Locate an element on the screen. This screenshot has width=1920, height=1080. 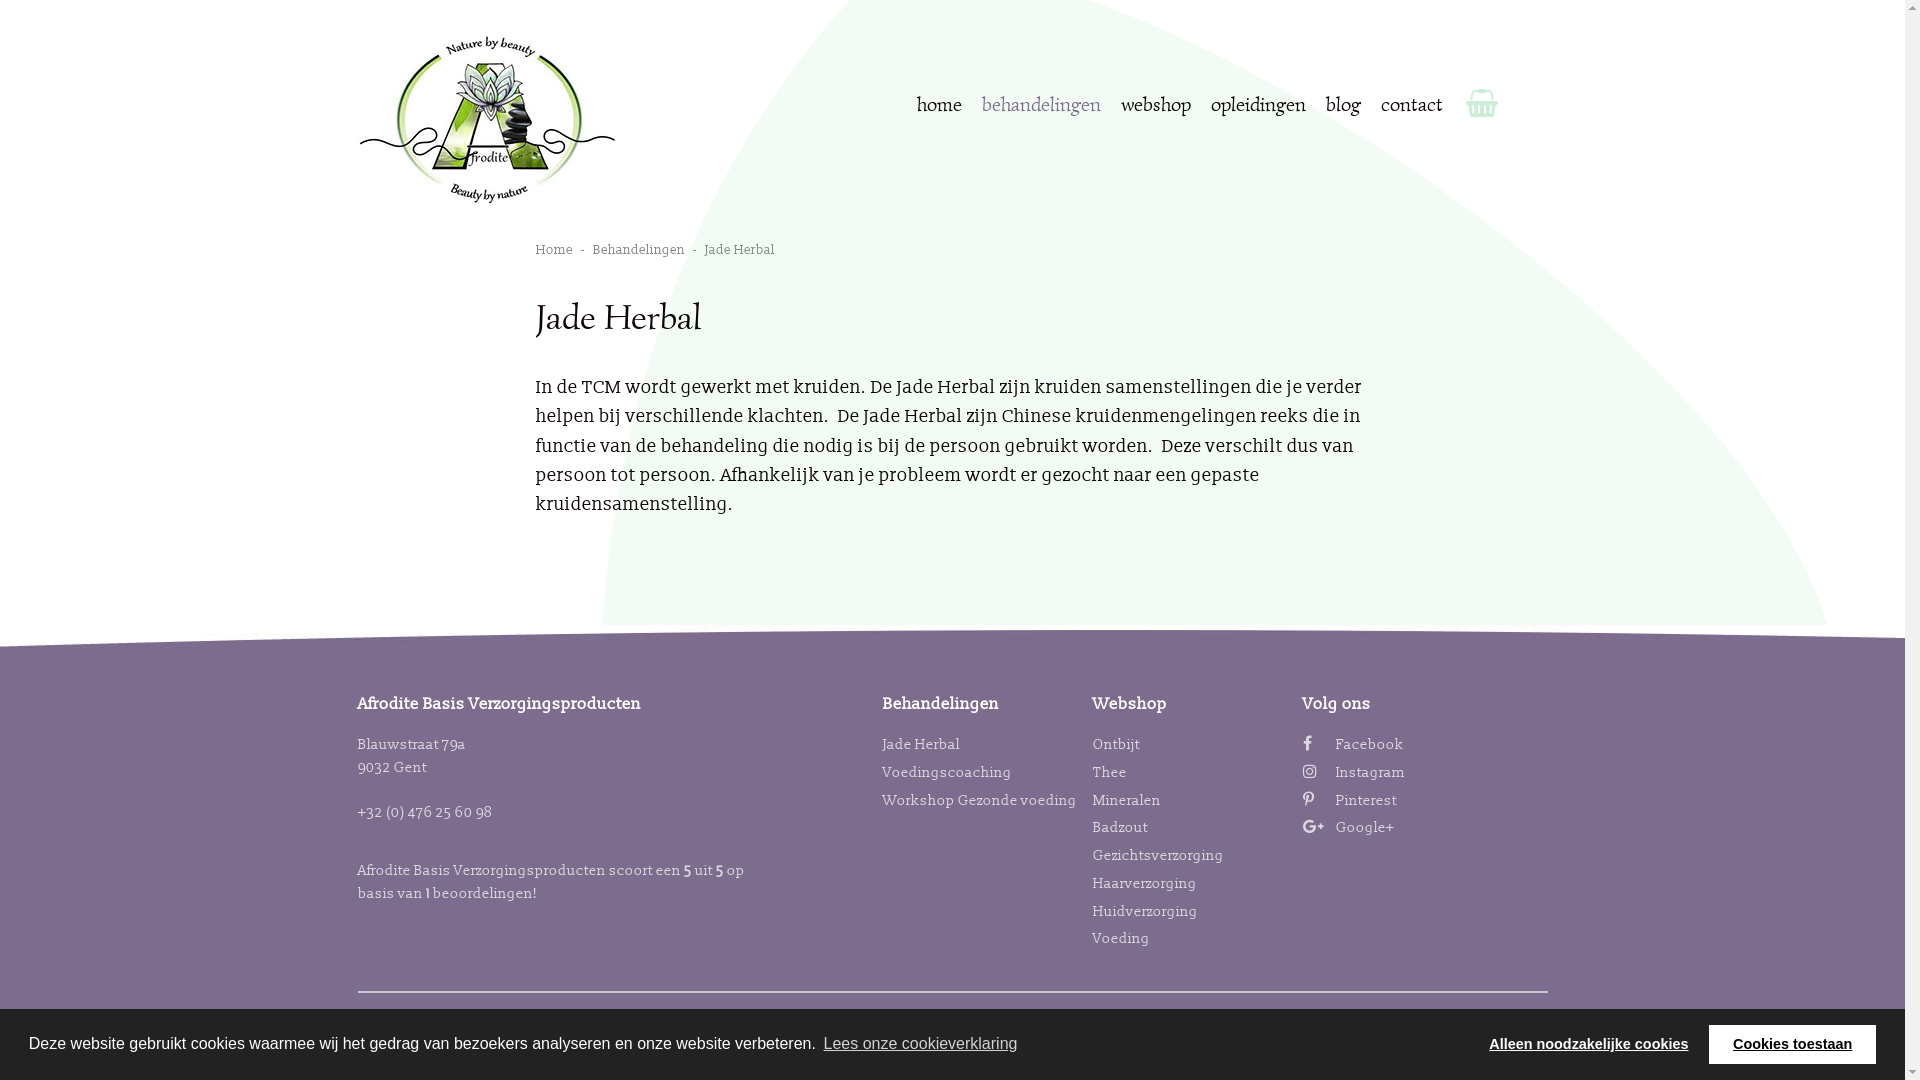
Facebook is located at coordinates (1352, 744).